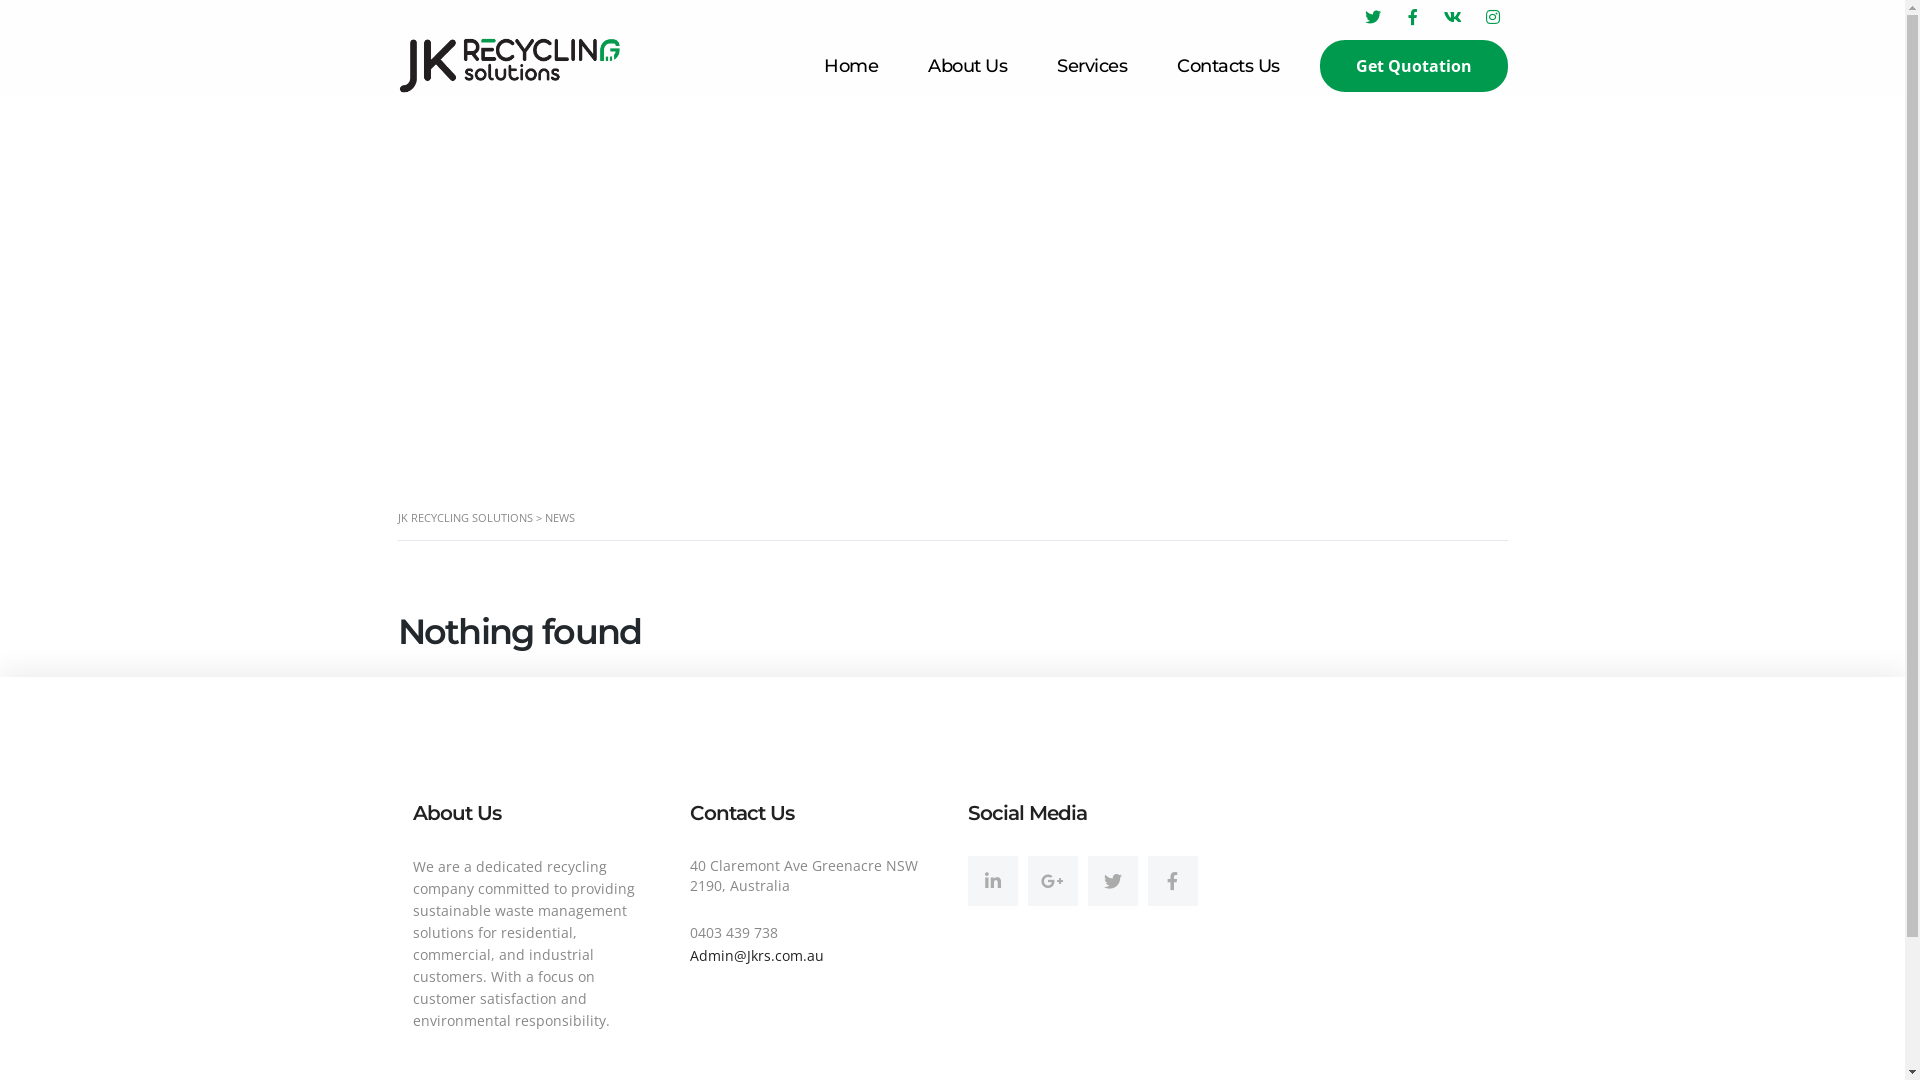 This screenshot has width=1920, height=1080. I want to click on Social item, so click(1113, 881).